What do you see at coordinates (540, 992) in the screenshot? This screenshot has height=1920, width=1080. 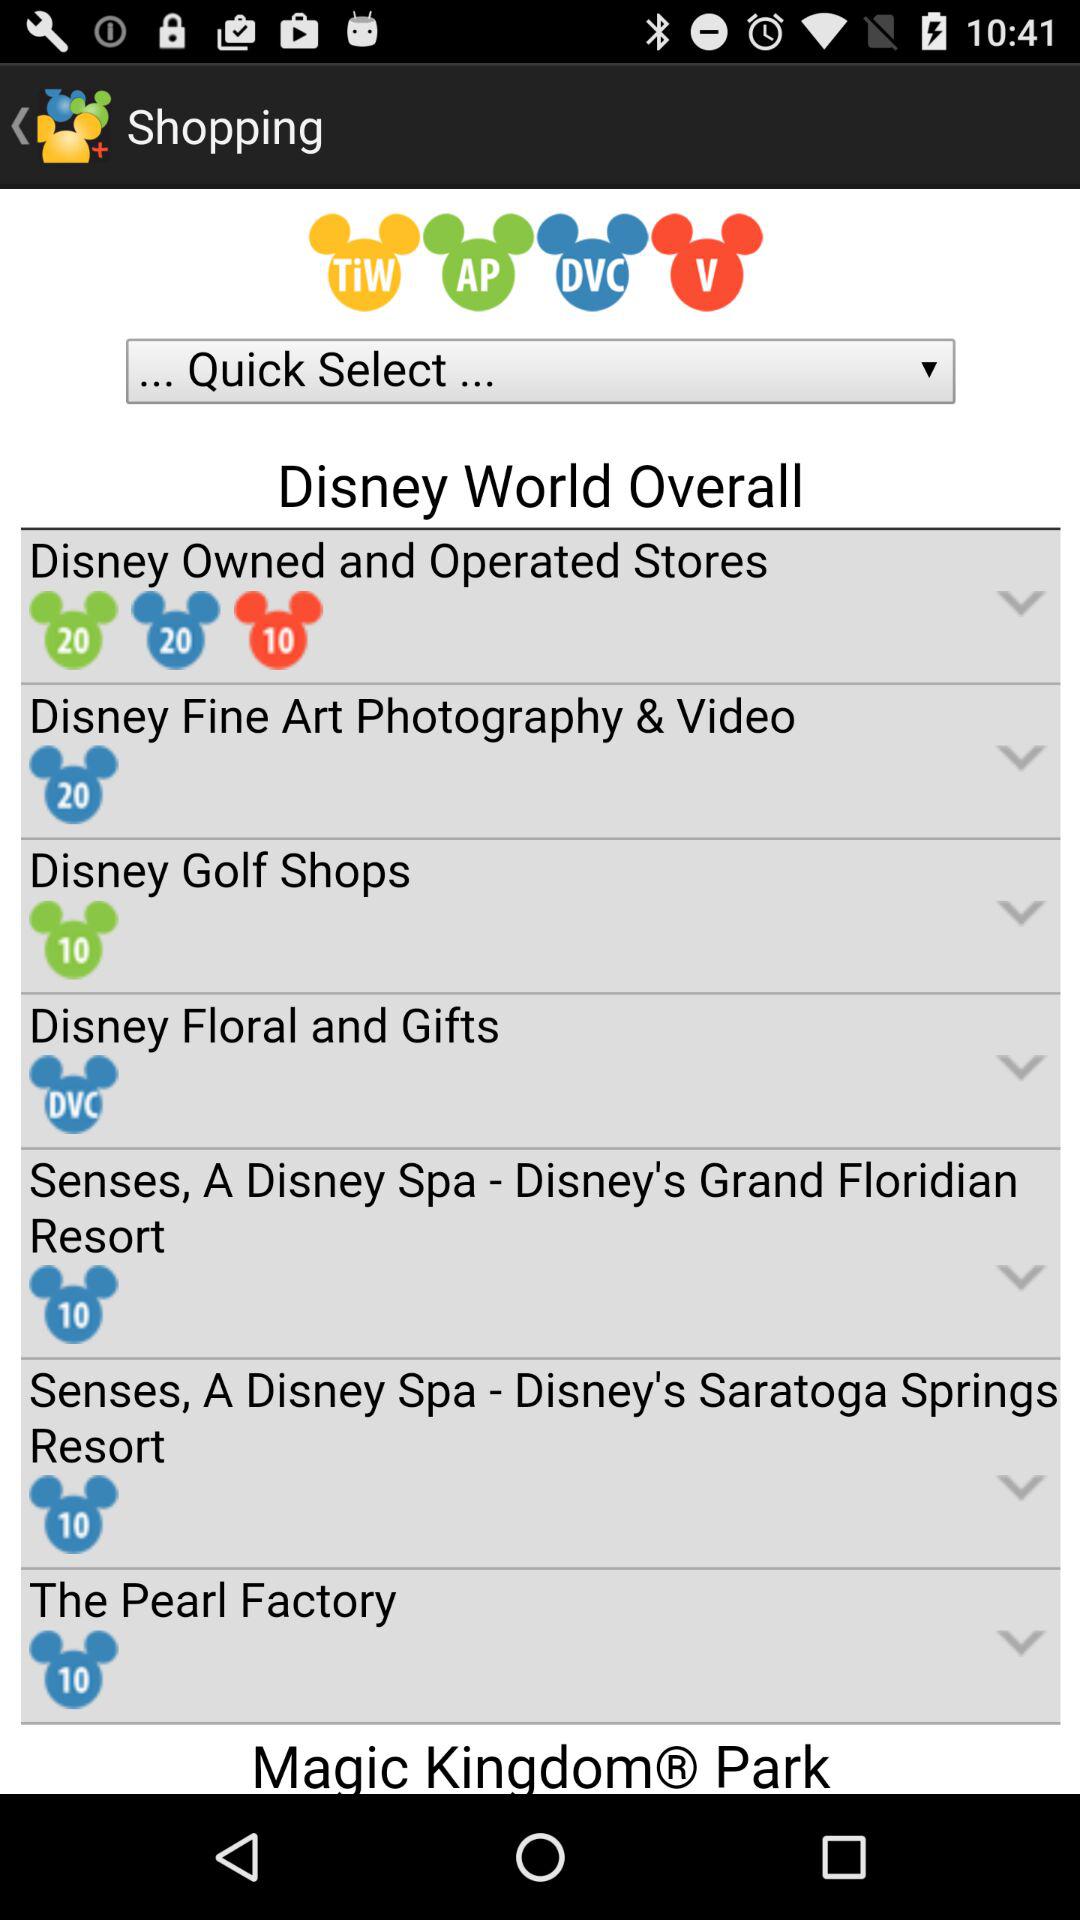 I see `select any one` at bounding box center [540, 992].